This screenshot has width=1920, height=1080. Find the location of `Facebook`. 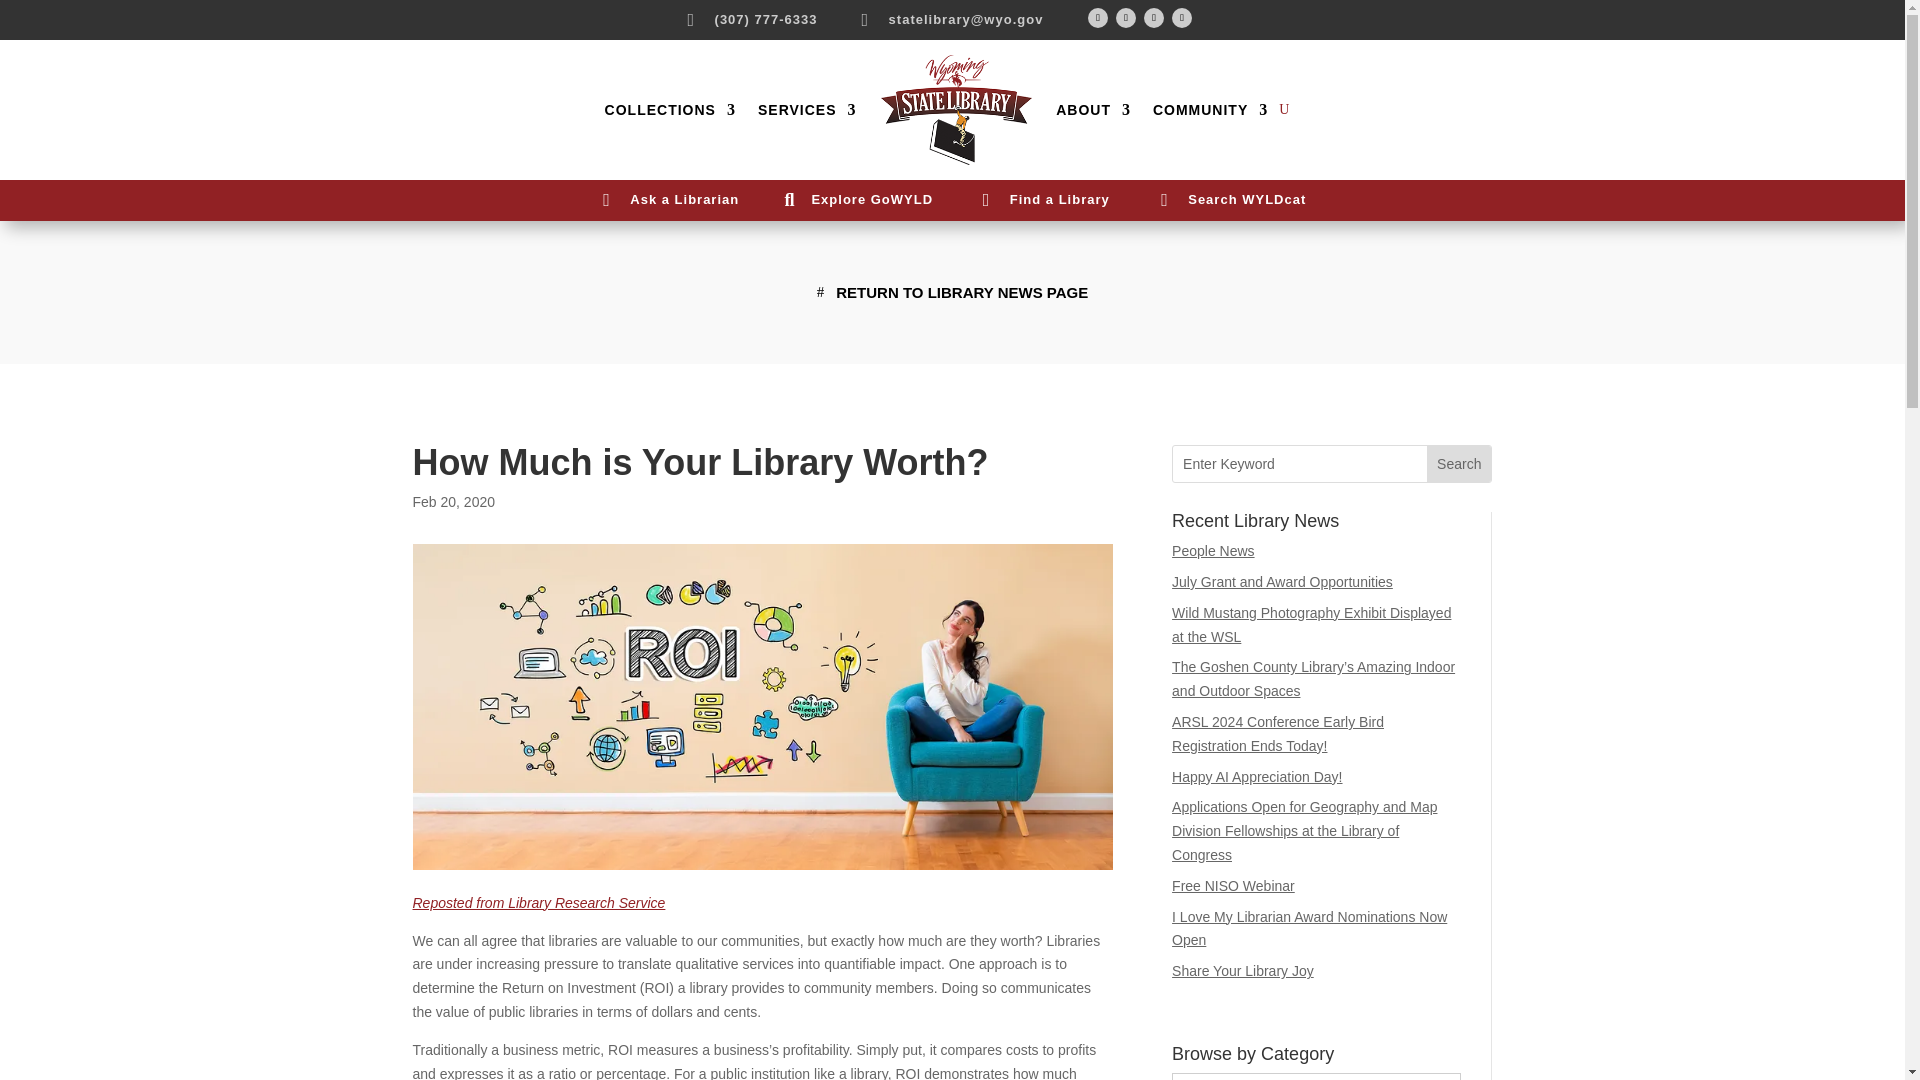

Facebook is located at coordinates (1098, 18).